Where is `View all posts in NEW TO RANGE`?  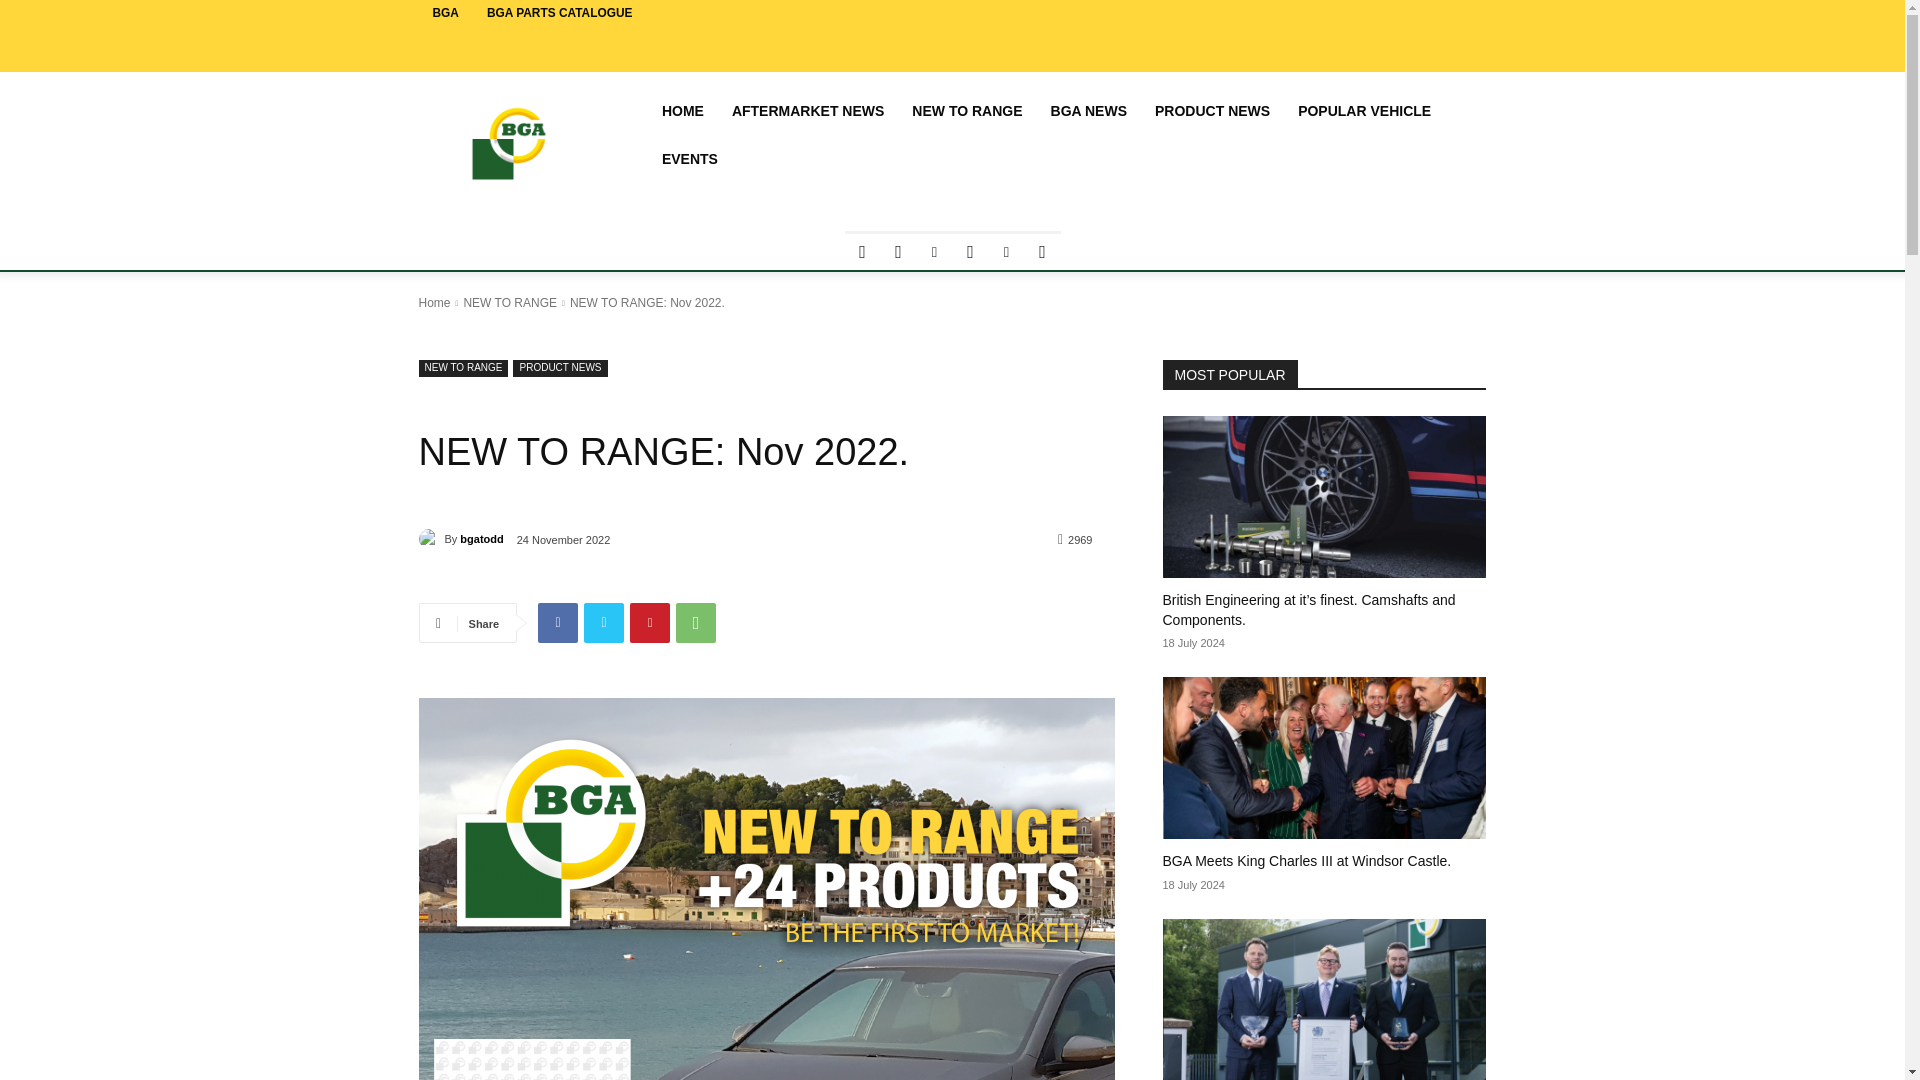
View all posts in NEW TO RANGE is located at coordinates (509, 302).